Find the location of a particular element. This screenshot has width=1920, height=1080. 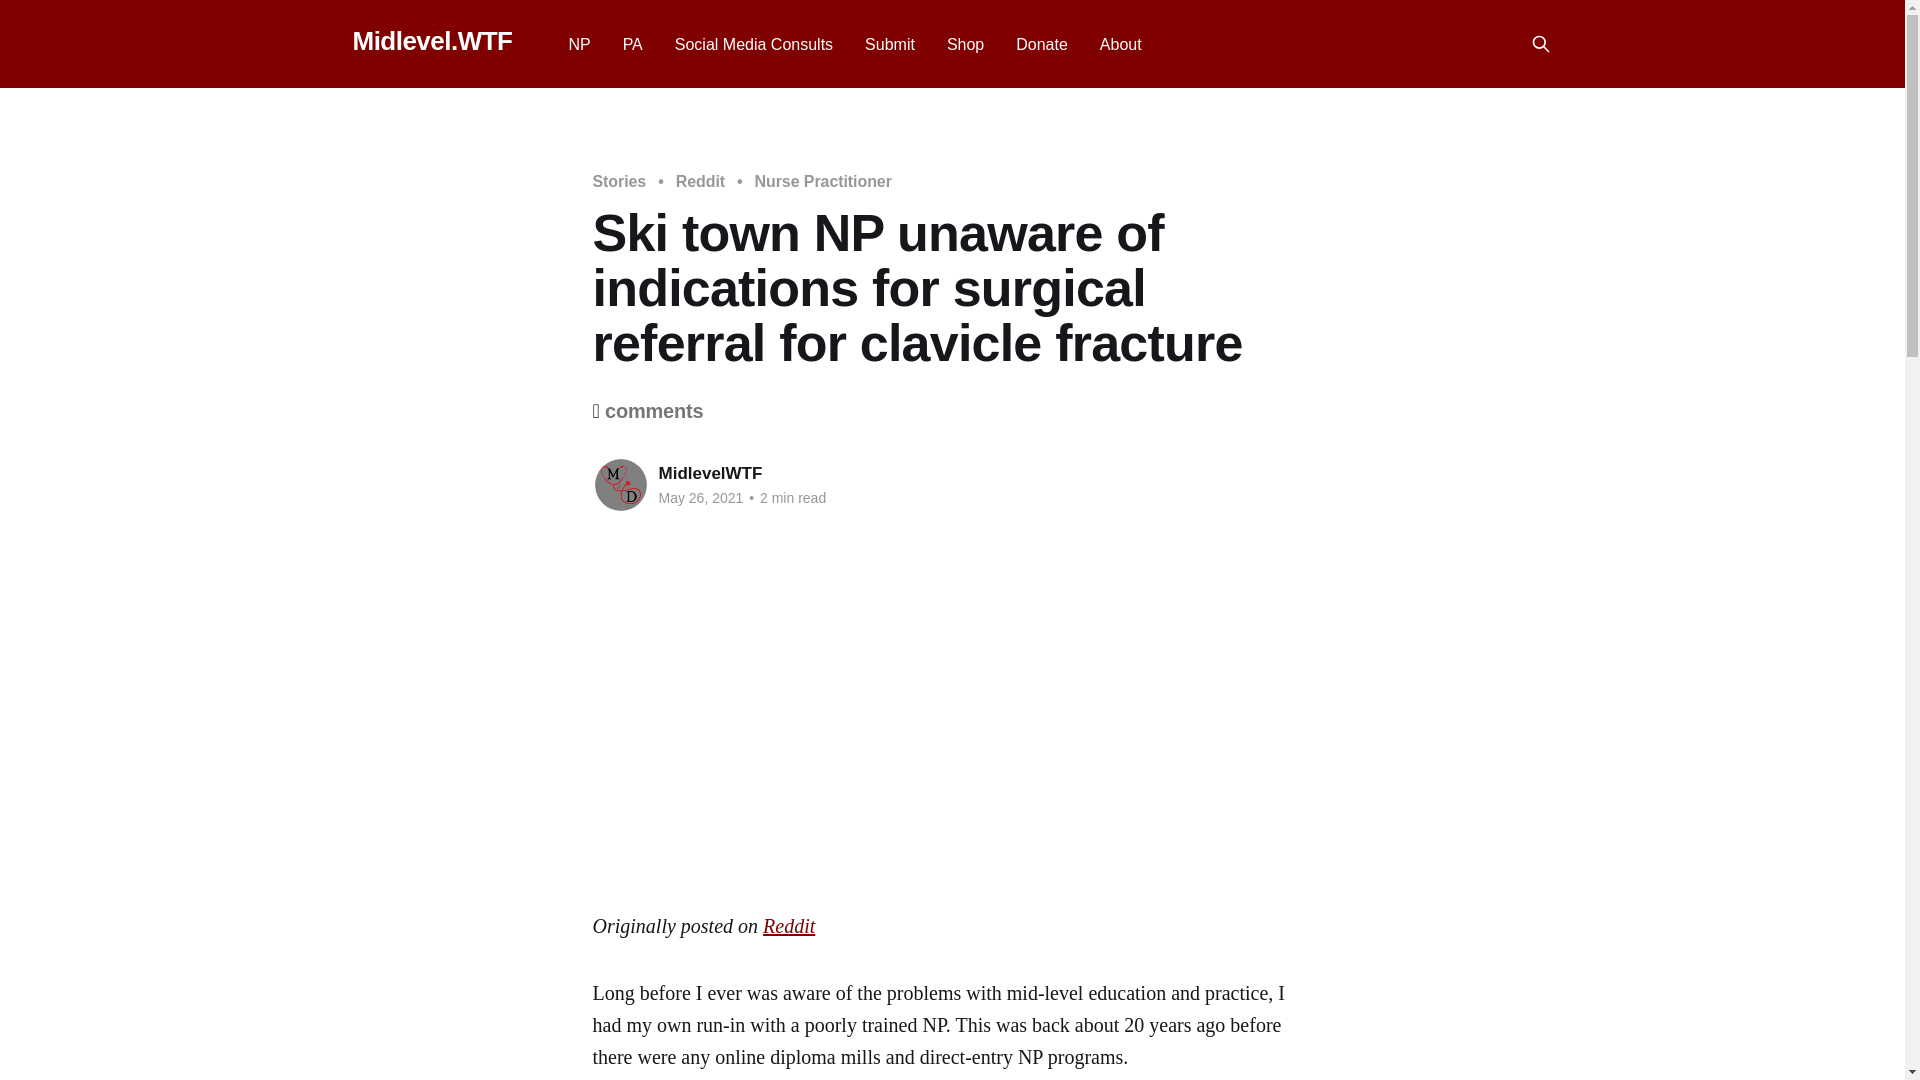

comments is located at coordinates (653, 410).